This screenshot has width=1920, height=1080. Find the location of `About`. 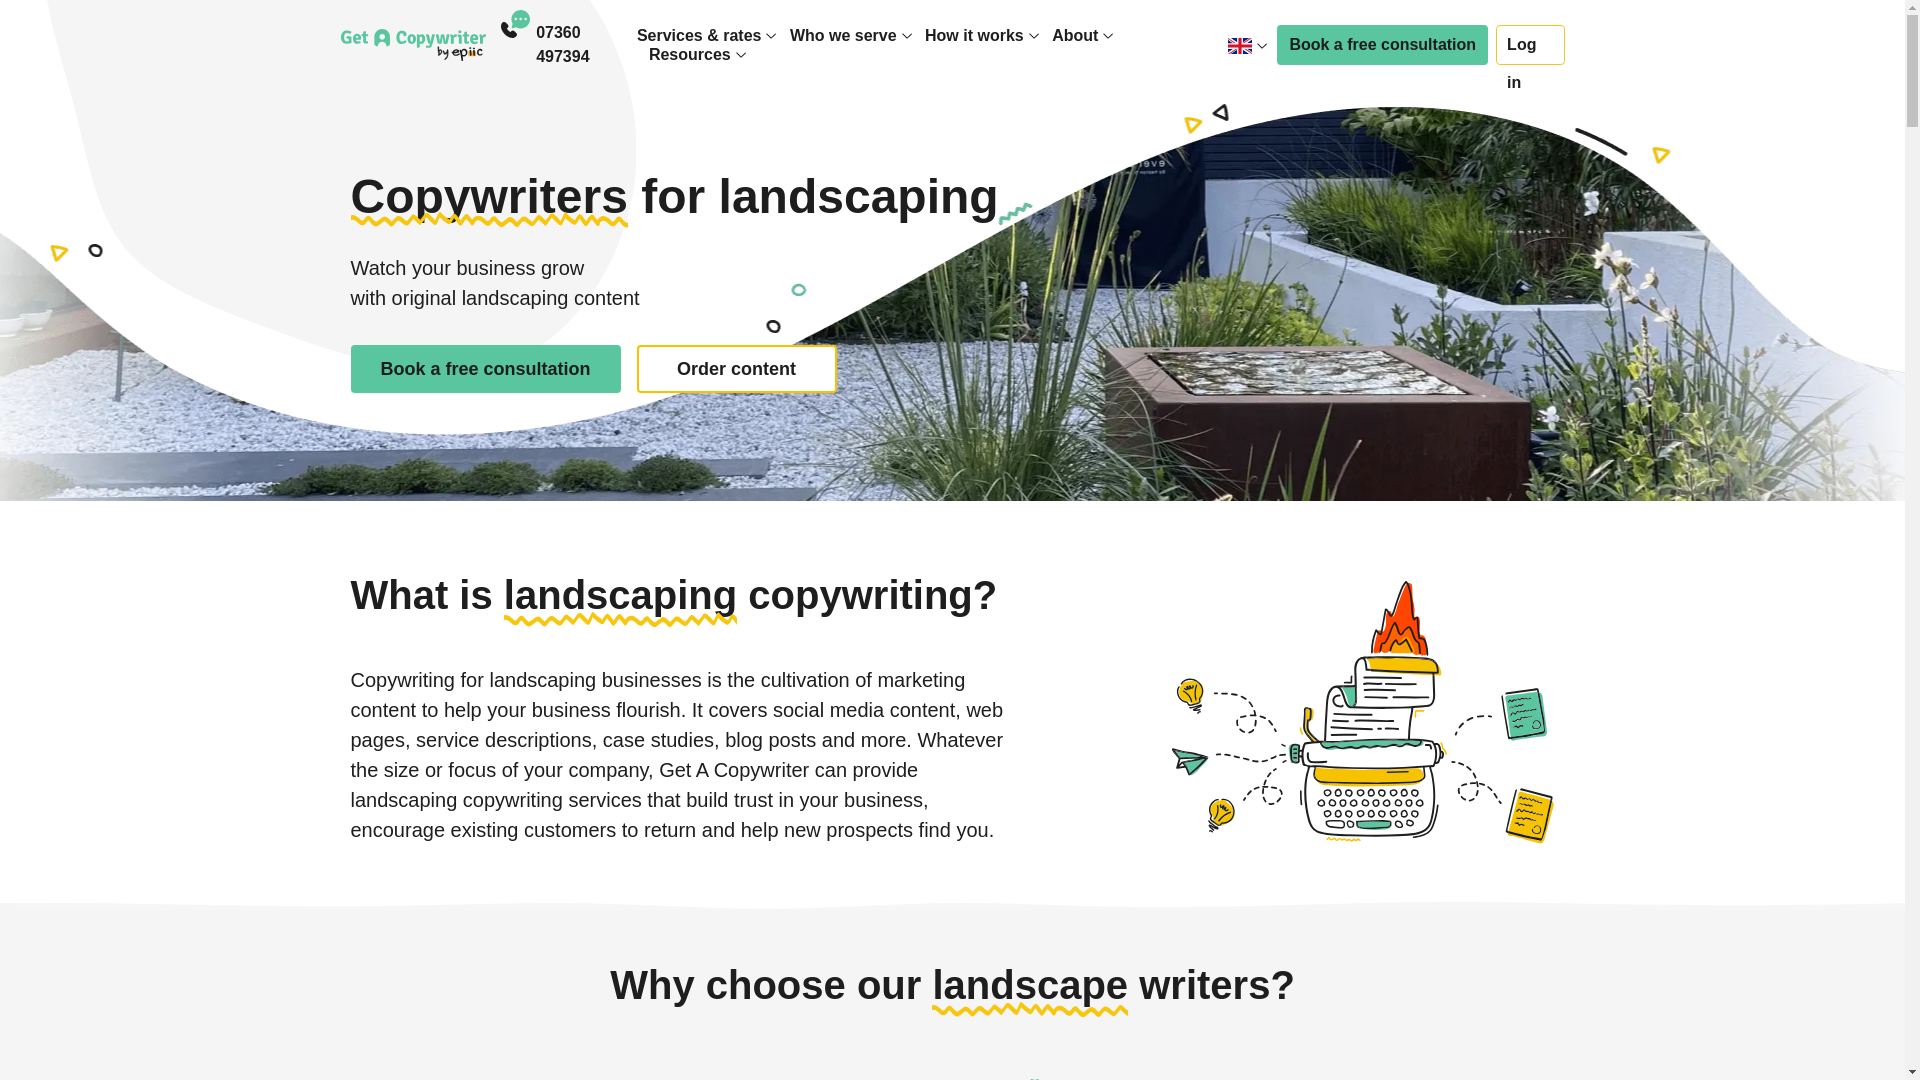

About is located at coordinates (1075, 35).